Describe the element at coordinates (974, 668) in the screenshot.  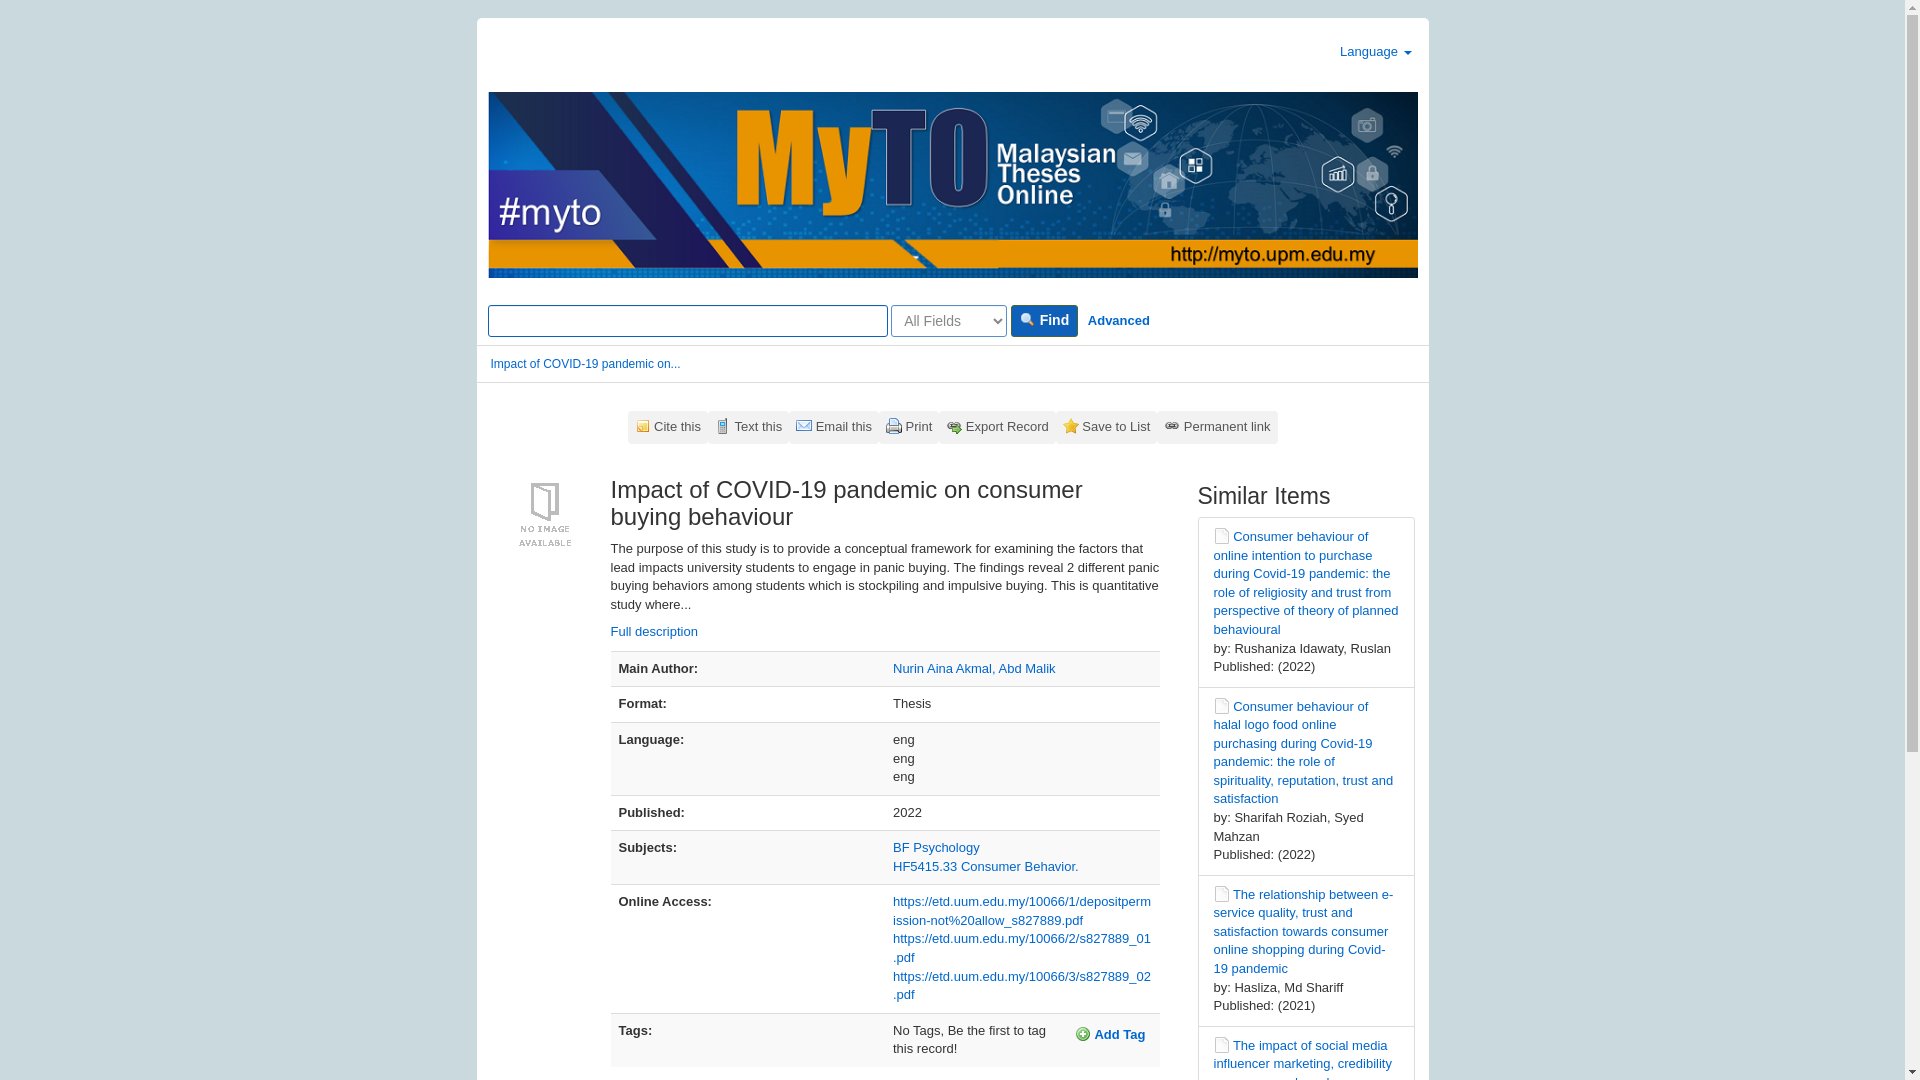
I see `Nurin Aina Akmal, Abd Malik` at that location.